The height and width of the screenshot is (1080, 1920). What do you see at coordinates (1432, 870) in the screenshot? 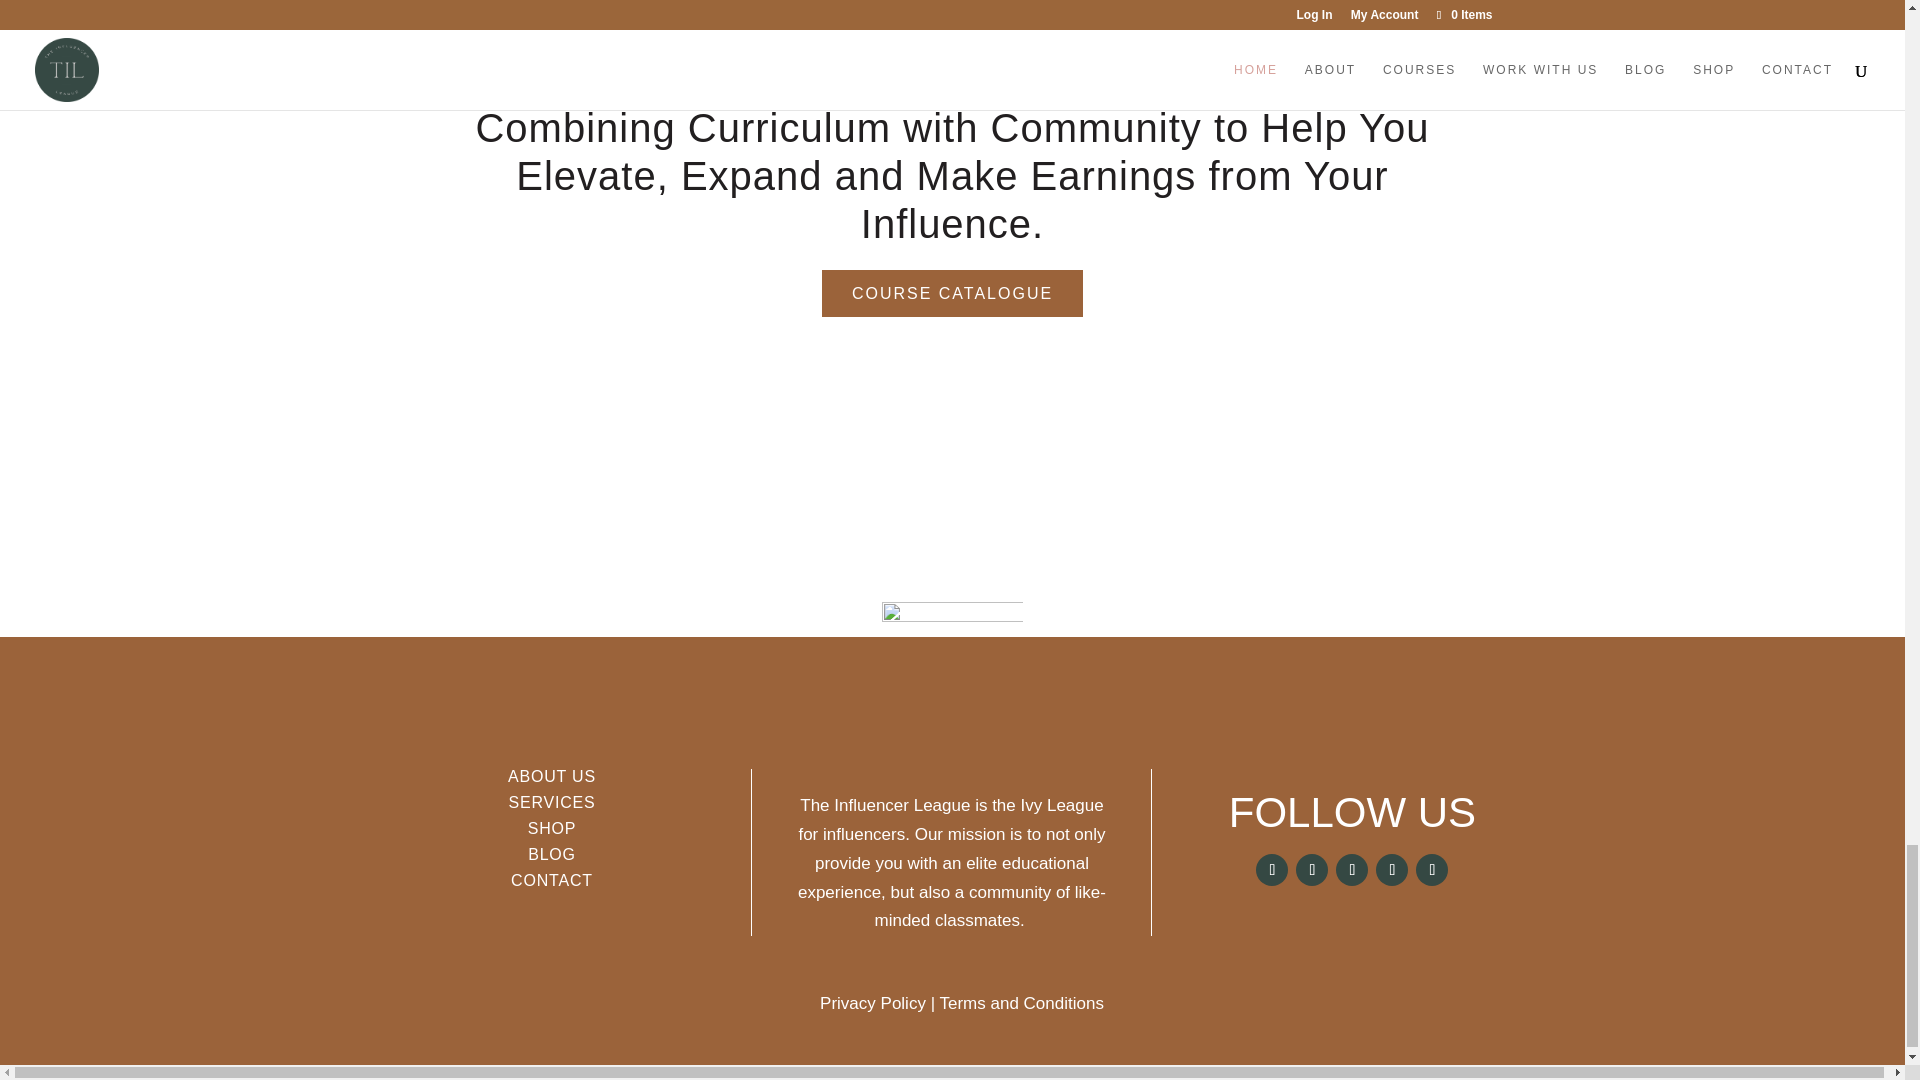
I see `Follow on Pinterest` at bounding box center [1432, 870].